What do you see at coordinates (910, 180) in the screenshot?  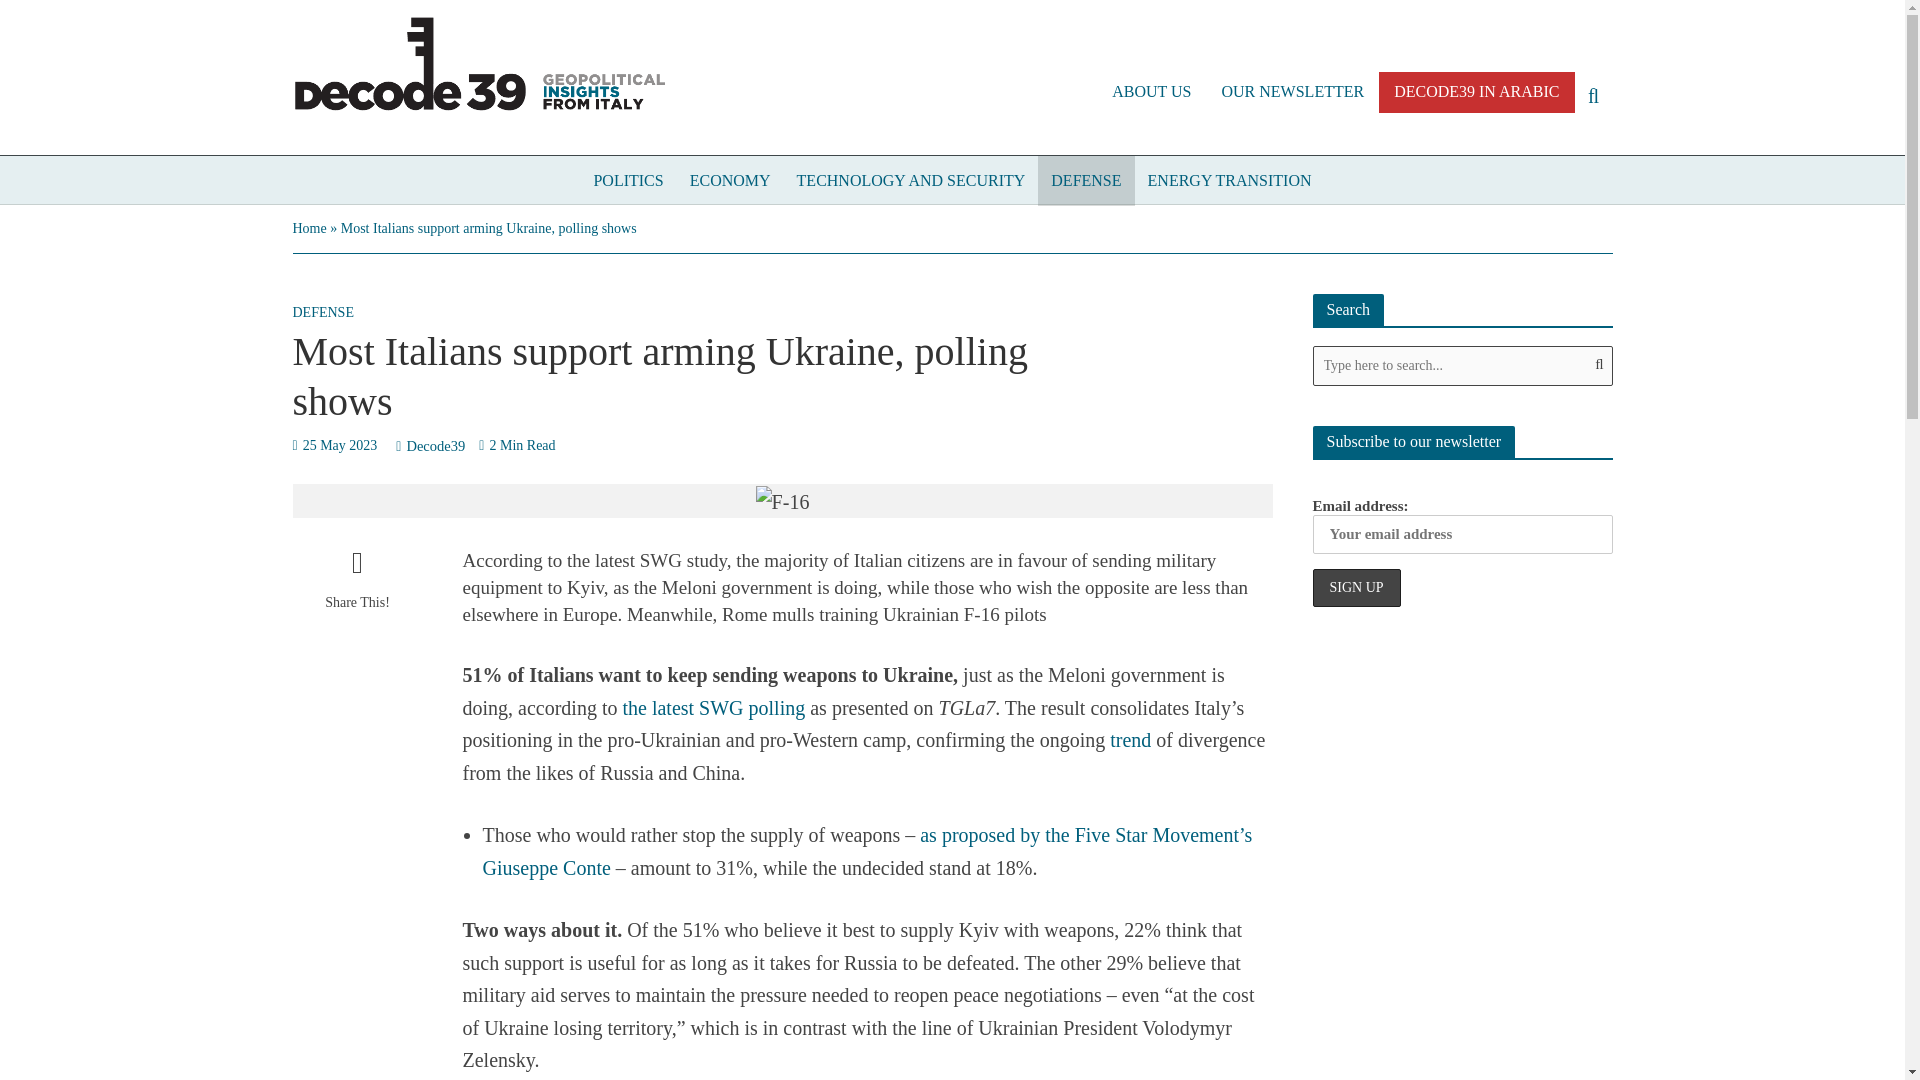 I see `TECHNOLOGY AND SECURITY` at bounding box center [910, 180].